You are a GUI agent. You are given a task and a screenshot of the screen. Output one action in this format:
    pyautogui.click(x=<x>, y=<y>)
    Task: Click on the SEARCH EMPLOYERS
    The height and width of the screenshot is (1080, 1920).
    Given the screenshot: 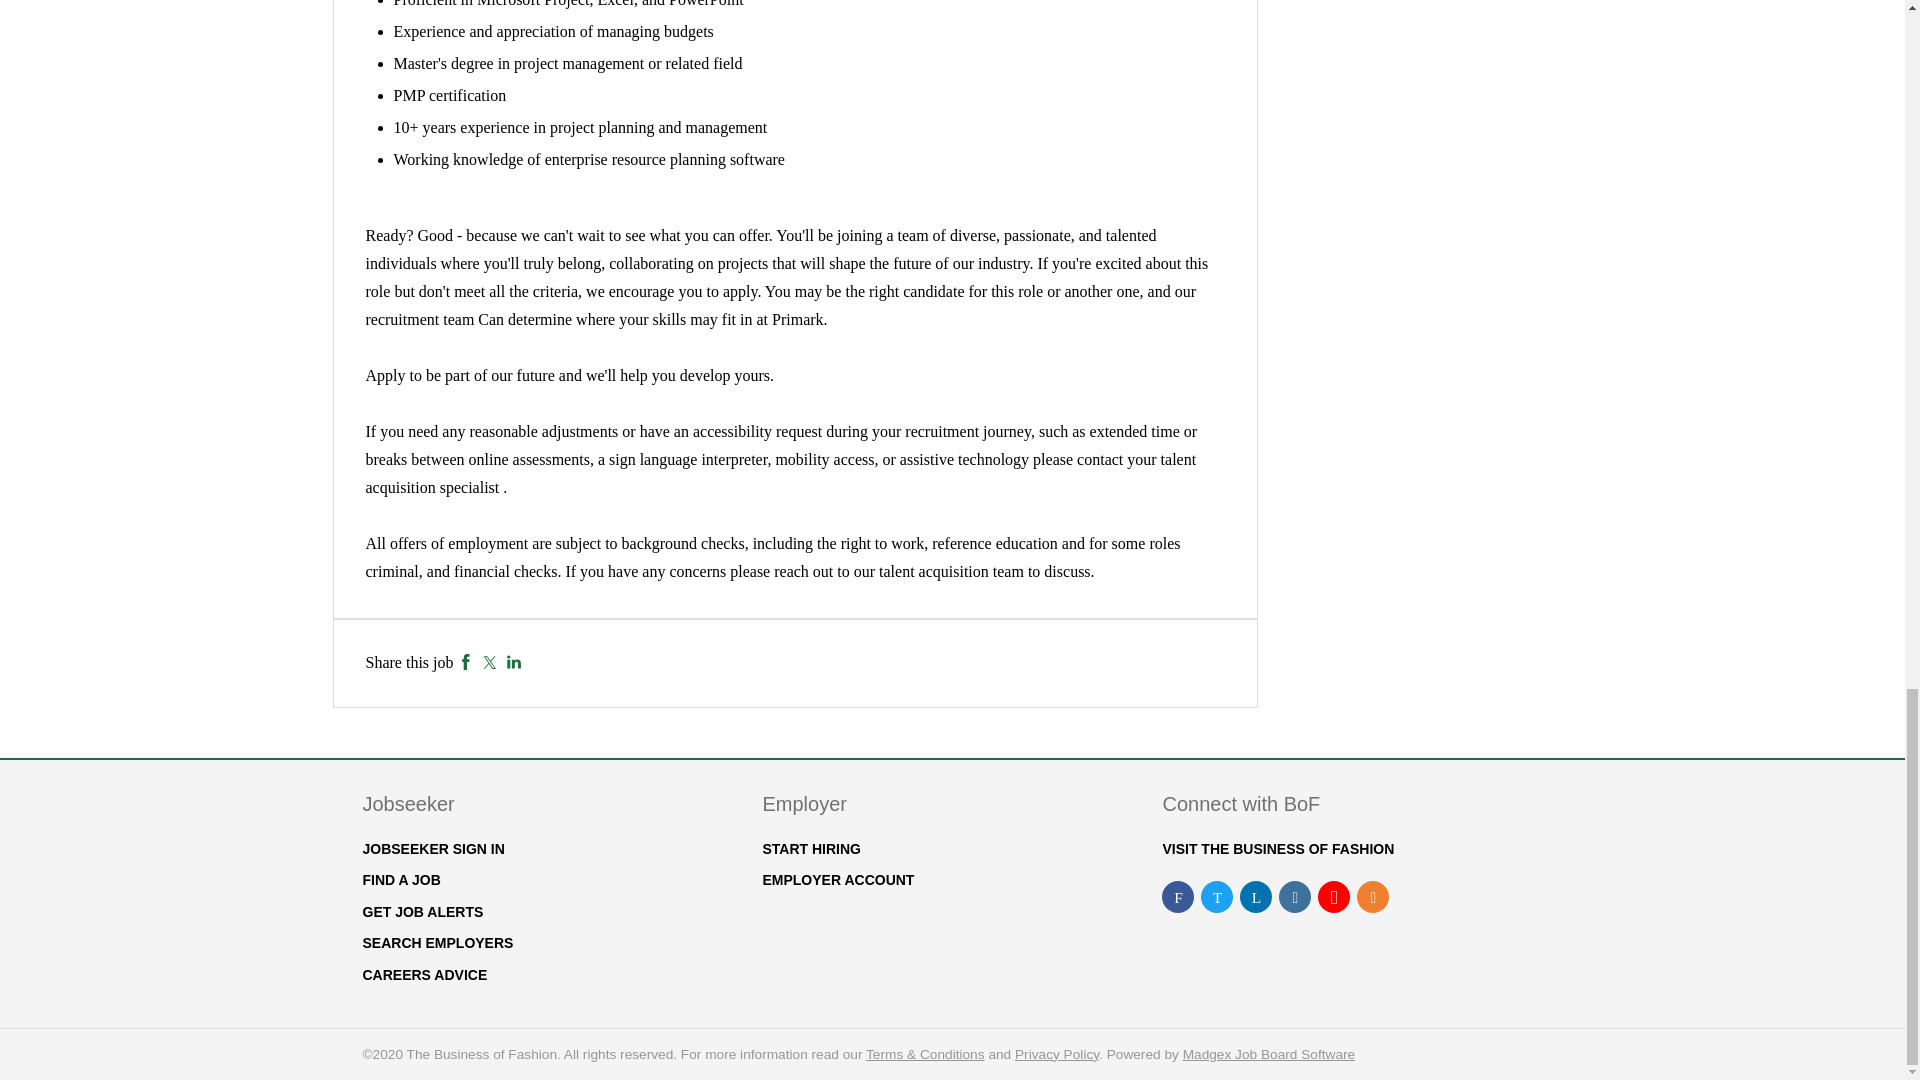 What is the action you would take?
    pyautogui.click(x=437, y=943)
    